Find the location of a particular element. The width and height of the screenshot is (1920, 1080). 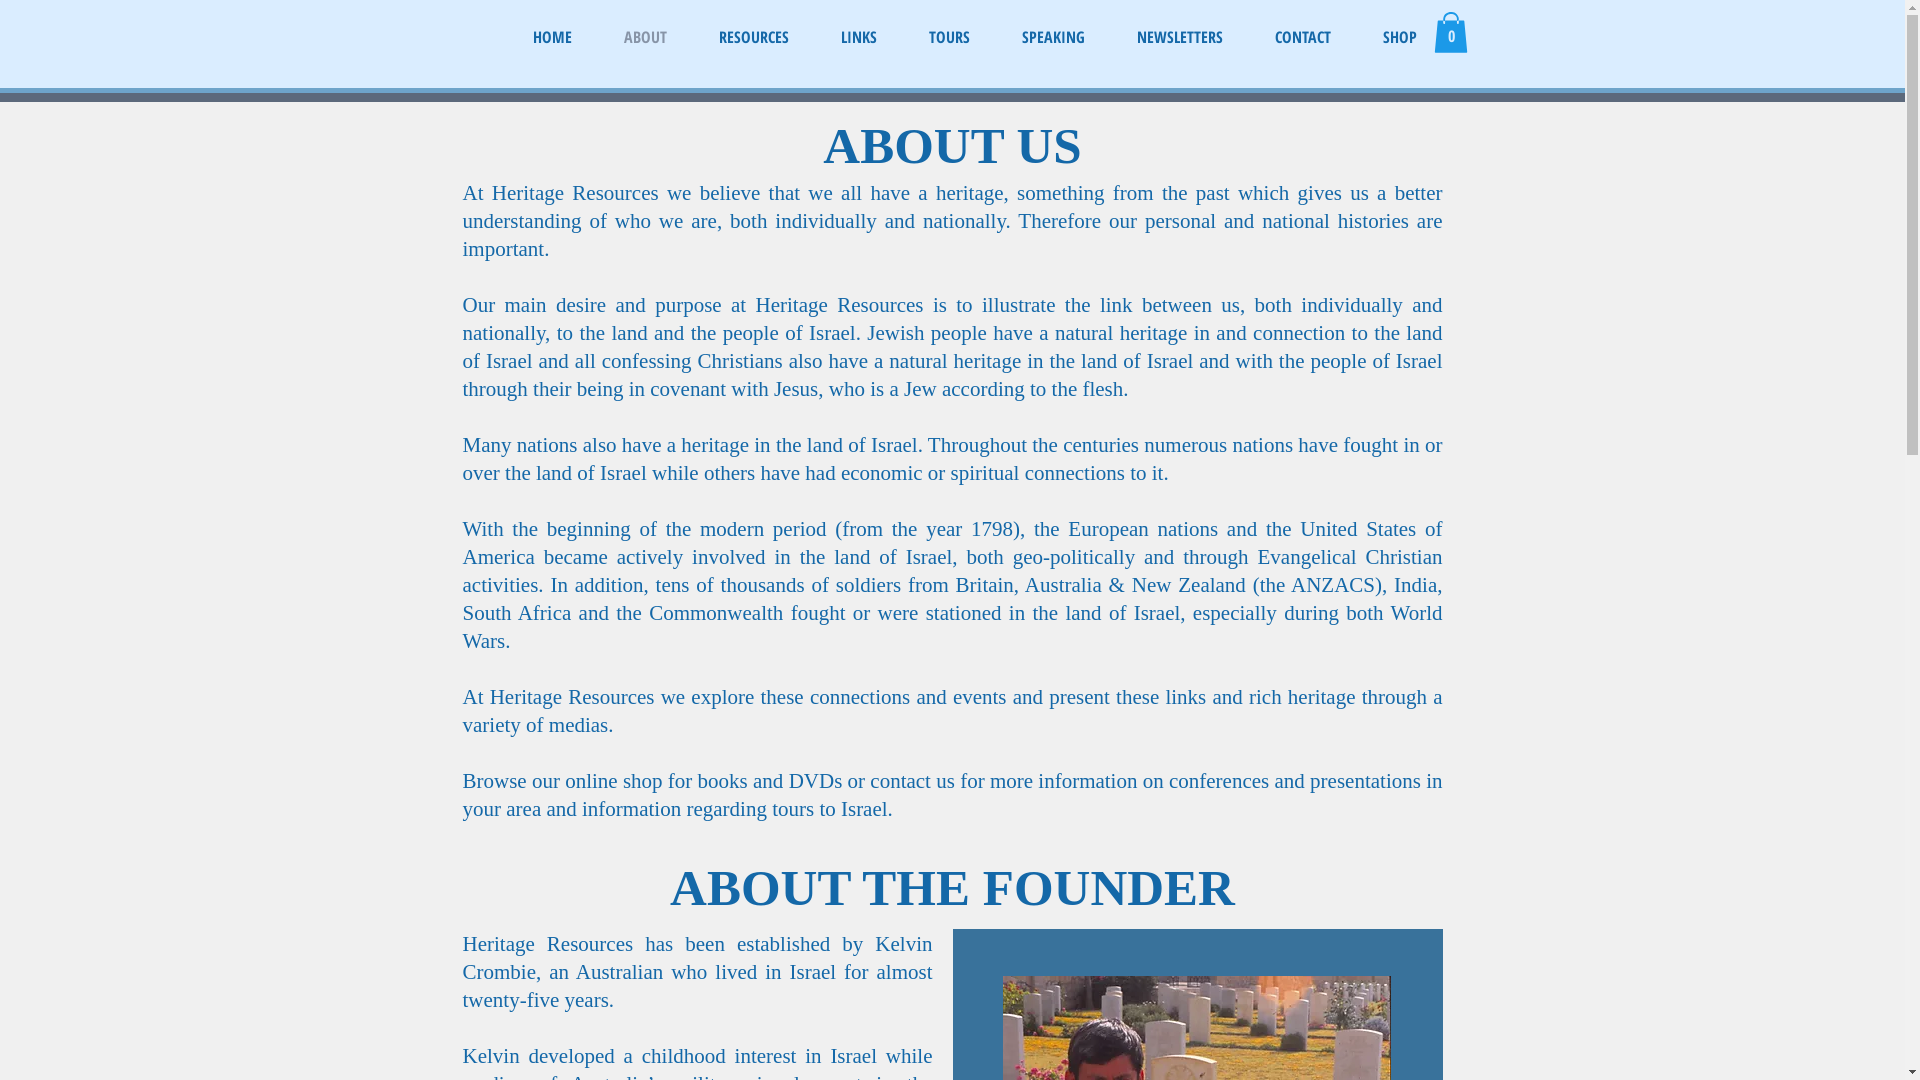

ABOUT is located at coordinates (646, 33).